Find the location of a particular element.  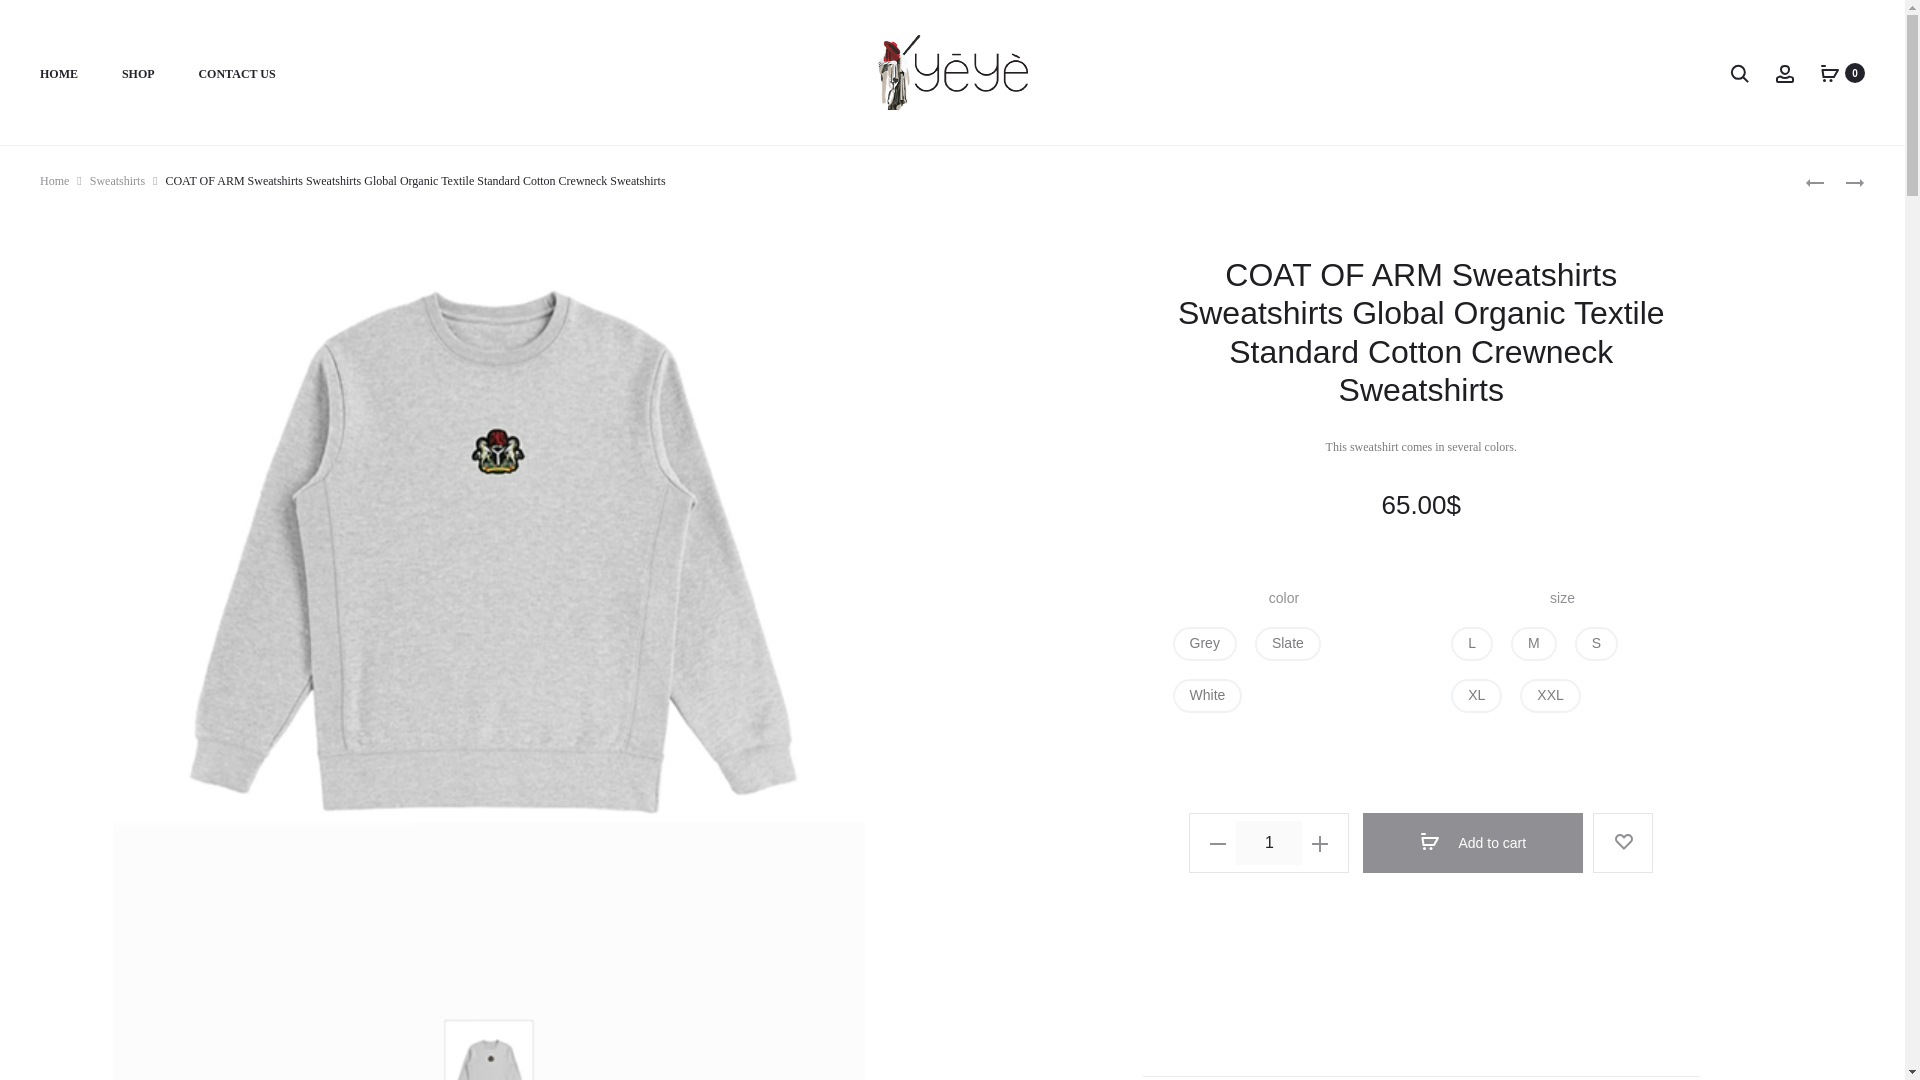

Add to wishlist is located at coordinates (1623, 842).